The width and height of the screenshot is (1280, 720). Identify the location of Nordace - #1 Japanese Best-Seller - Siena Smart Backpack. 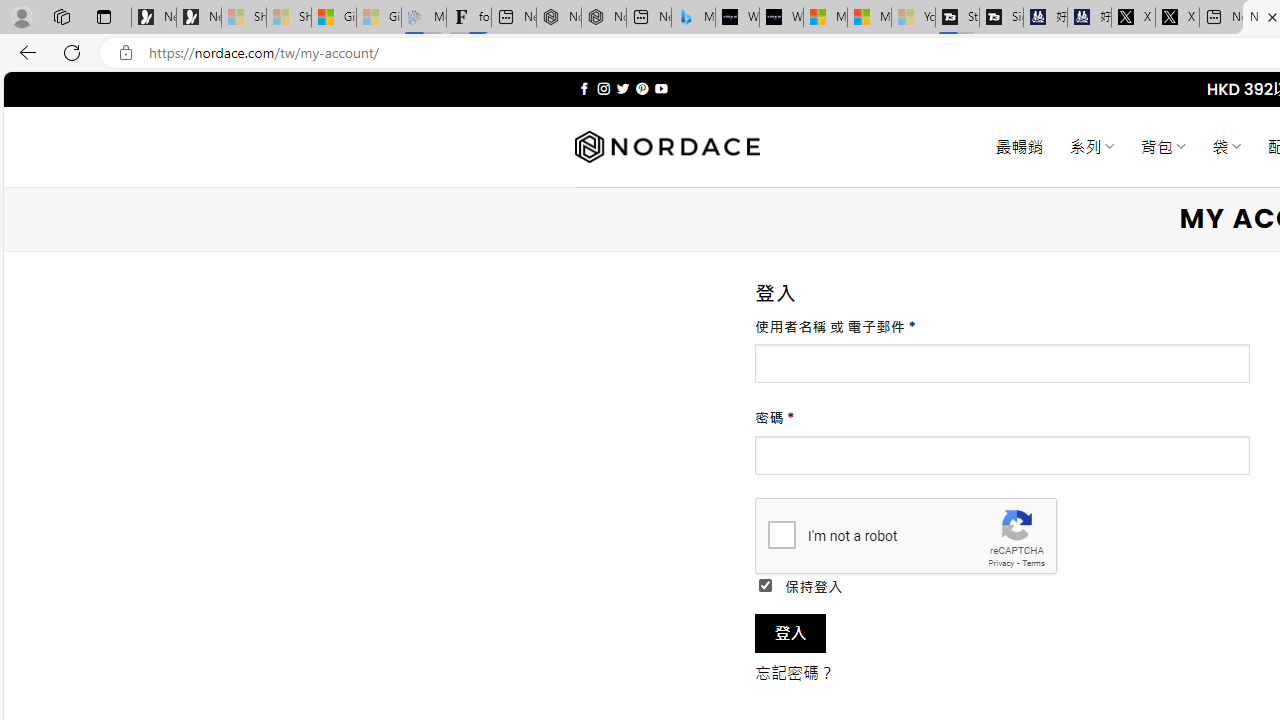
(604, 18).